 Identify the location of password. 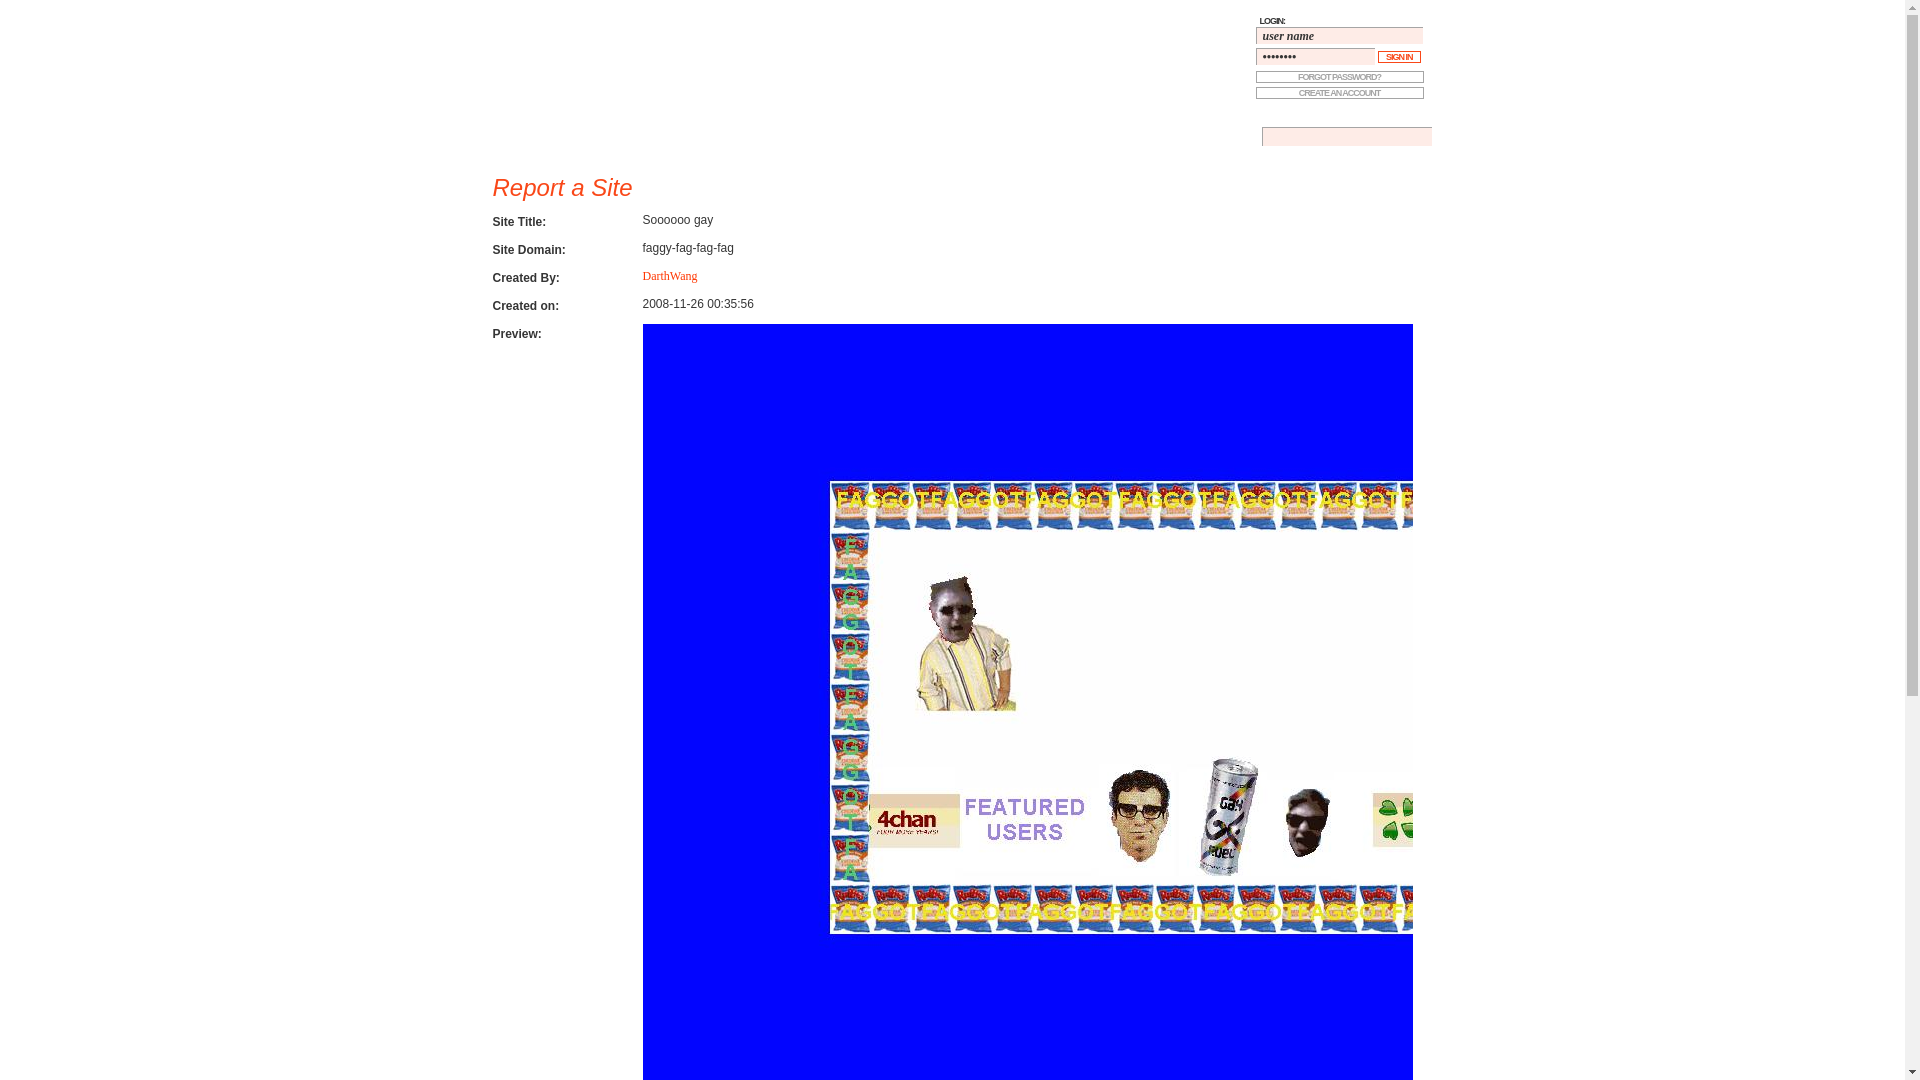
(1314, 56).